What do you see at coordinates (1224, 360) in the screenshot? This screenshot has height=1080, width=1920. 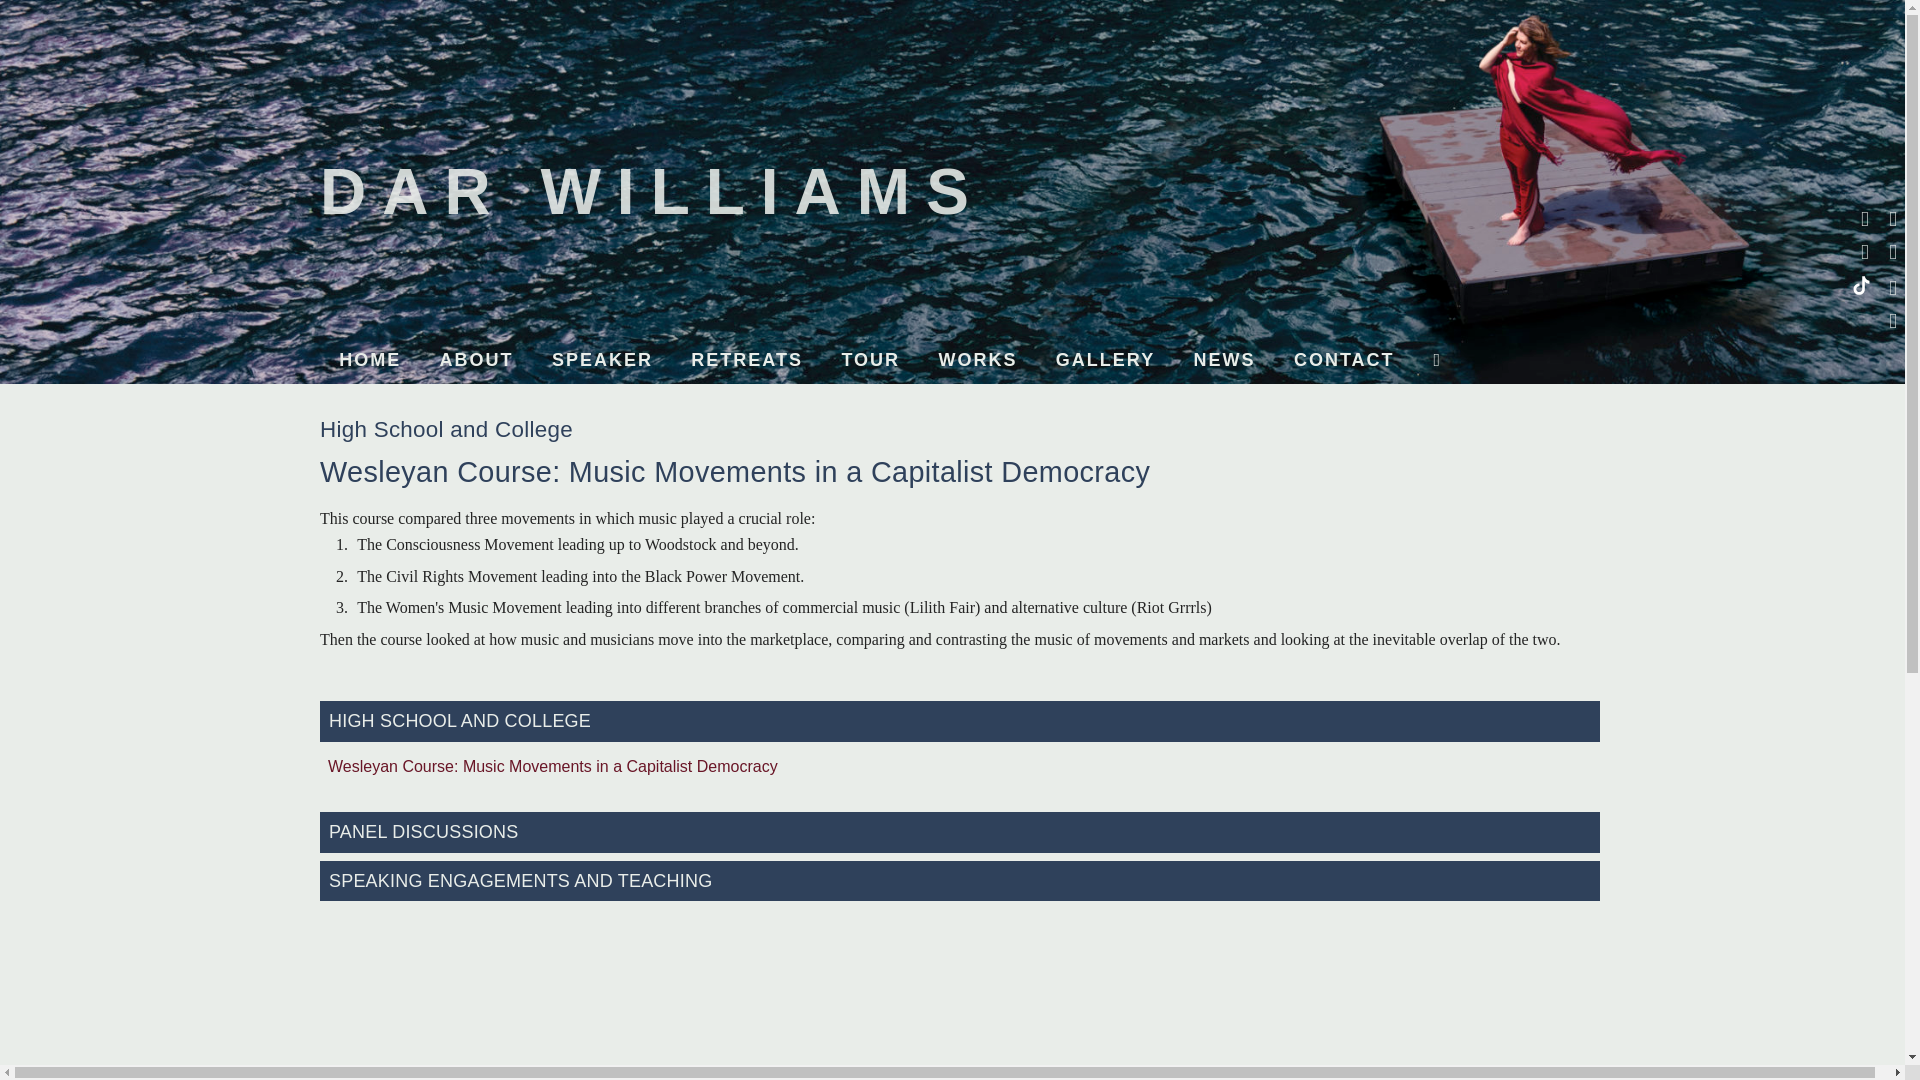 I see `NEWS` at bounding box center [1224, 360].